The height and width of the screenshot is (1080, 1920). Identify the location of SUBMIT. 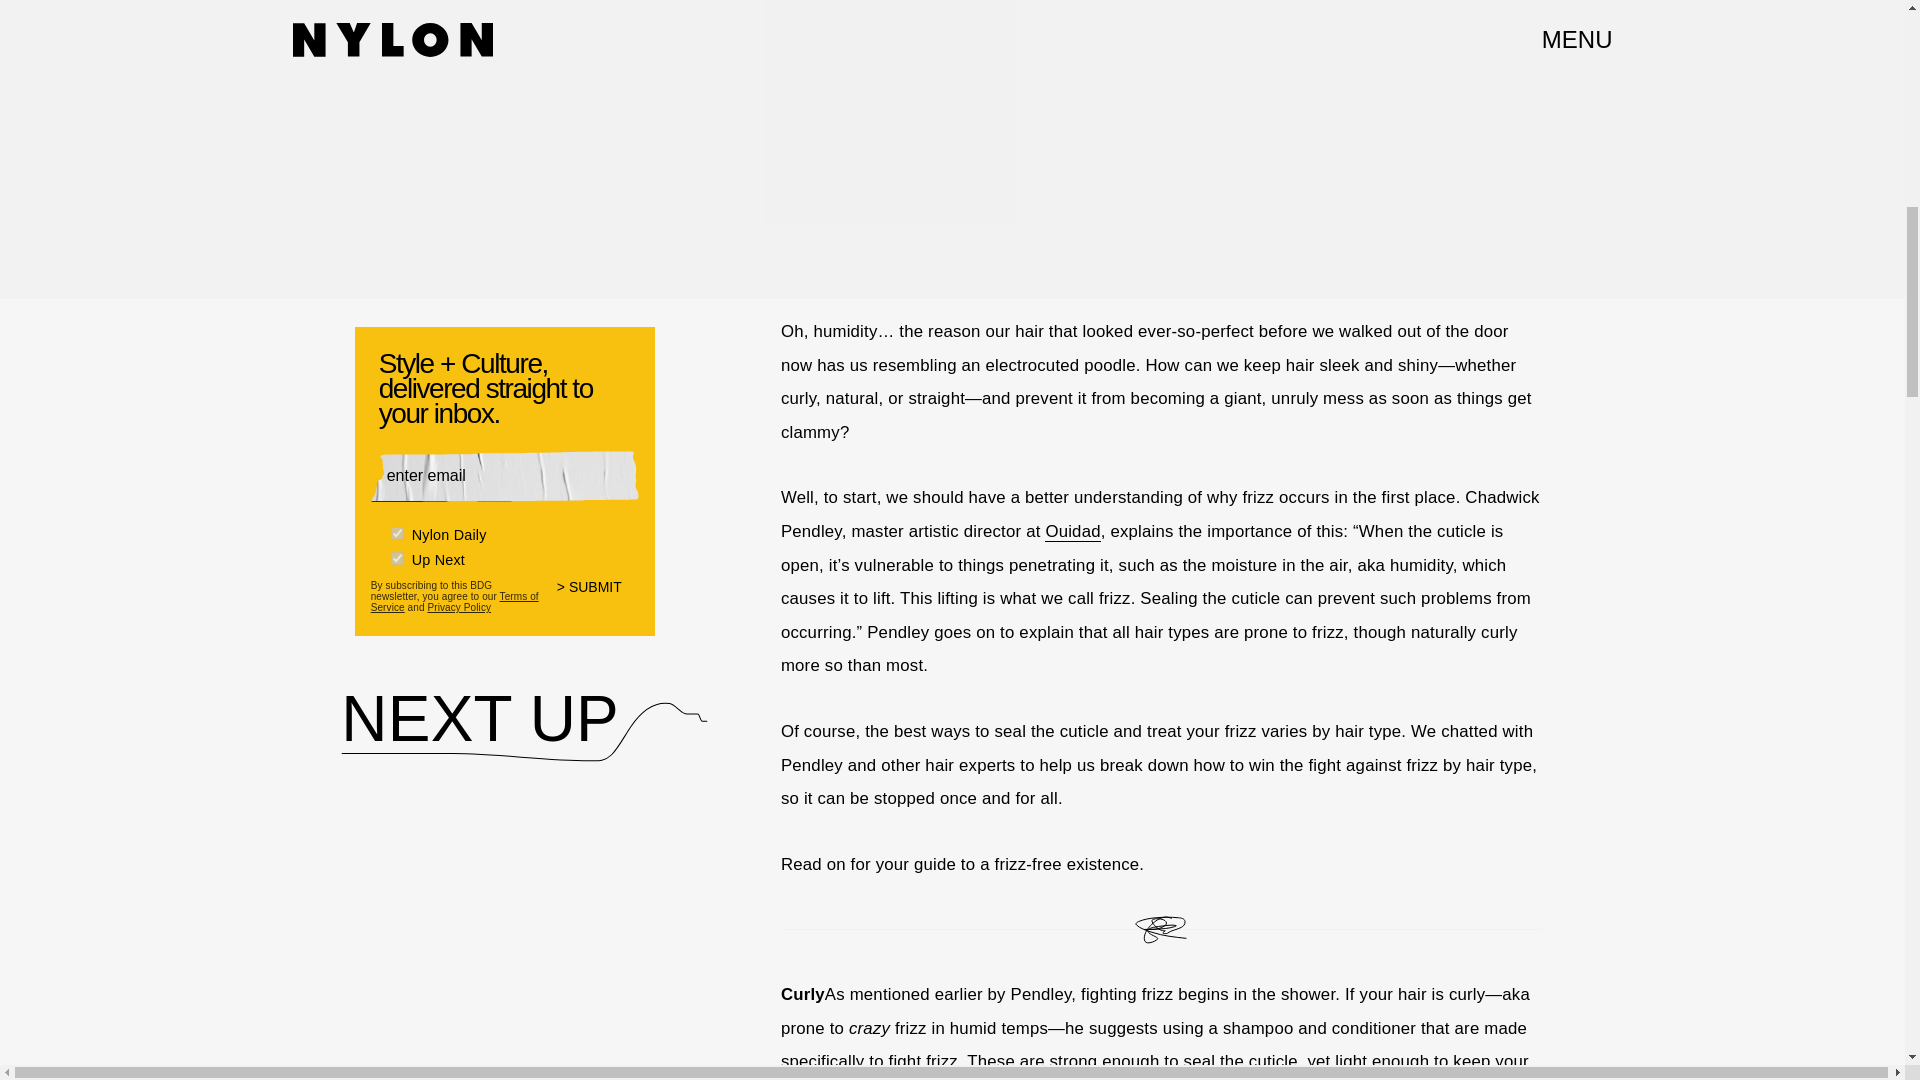
(598, 599).